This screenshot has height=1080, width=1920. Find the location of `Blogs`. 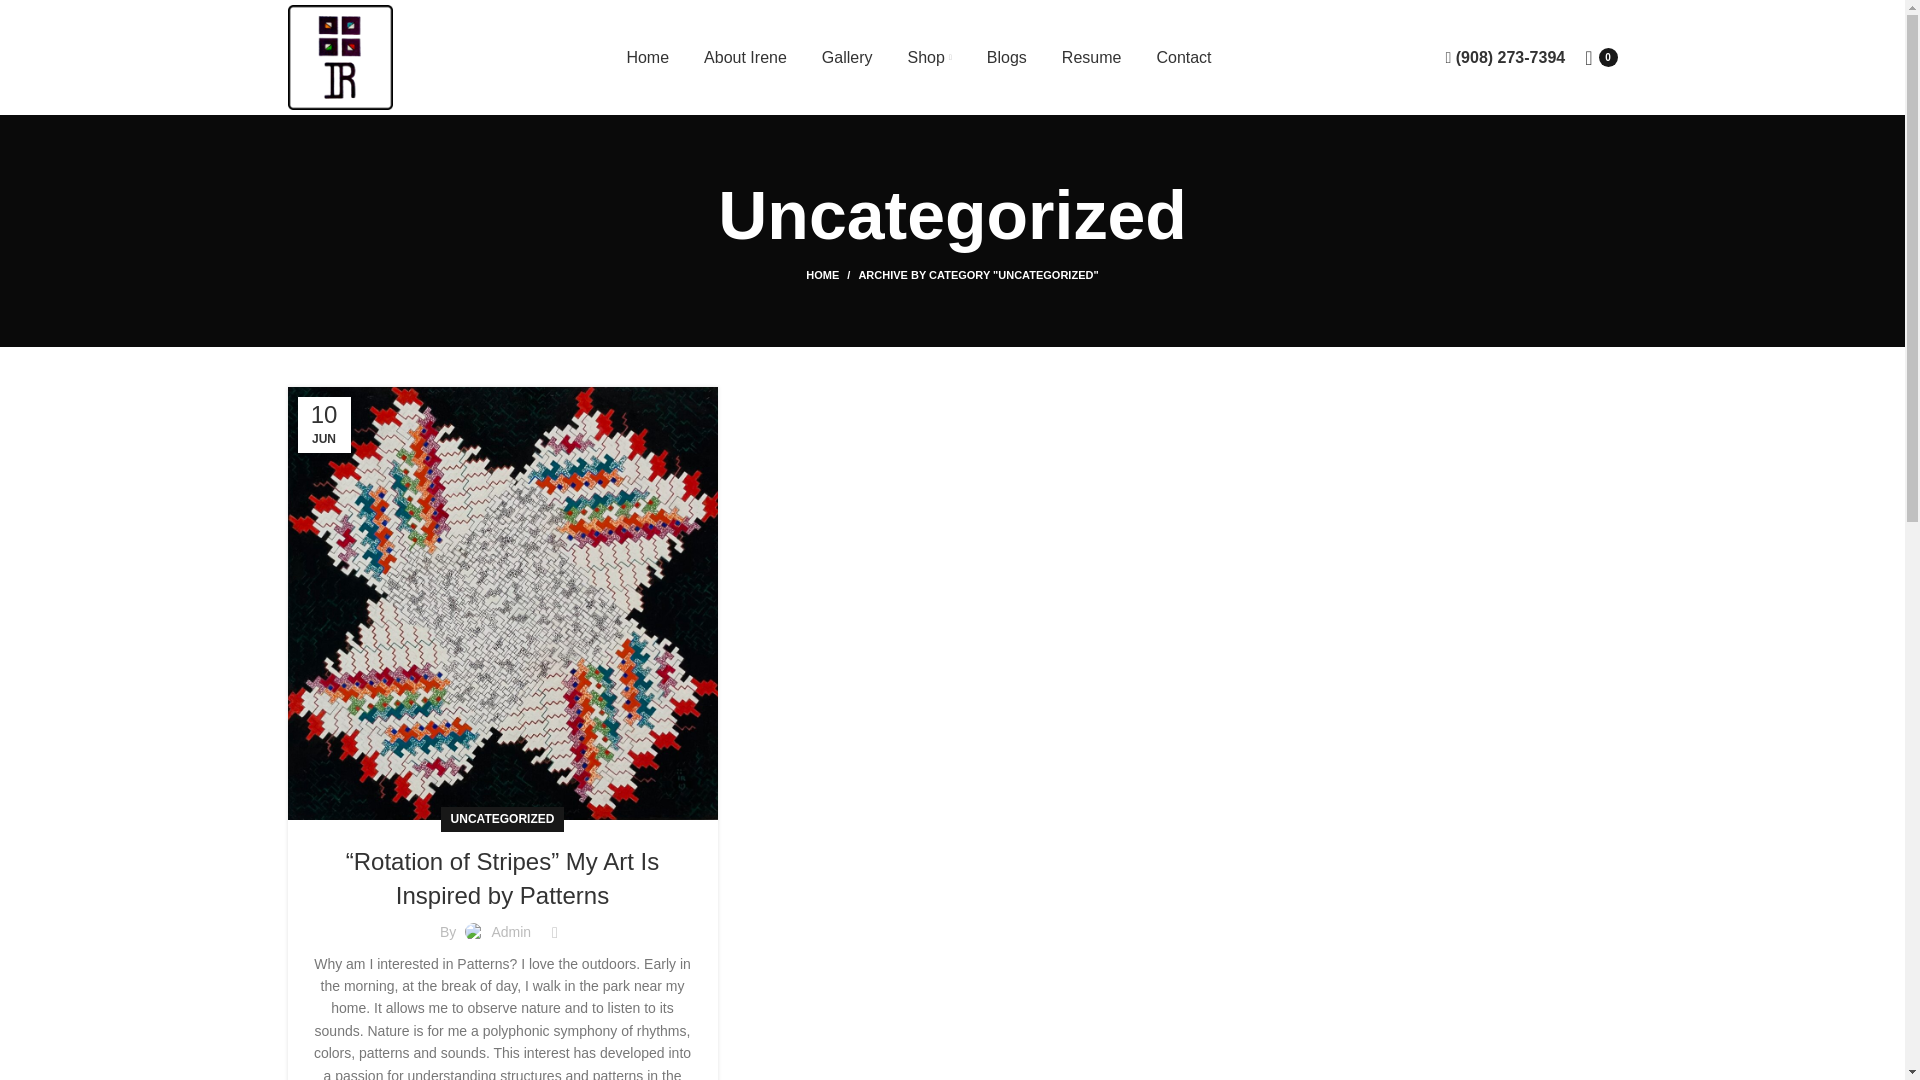

Blogs is located at coordinates (1006, 57).